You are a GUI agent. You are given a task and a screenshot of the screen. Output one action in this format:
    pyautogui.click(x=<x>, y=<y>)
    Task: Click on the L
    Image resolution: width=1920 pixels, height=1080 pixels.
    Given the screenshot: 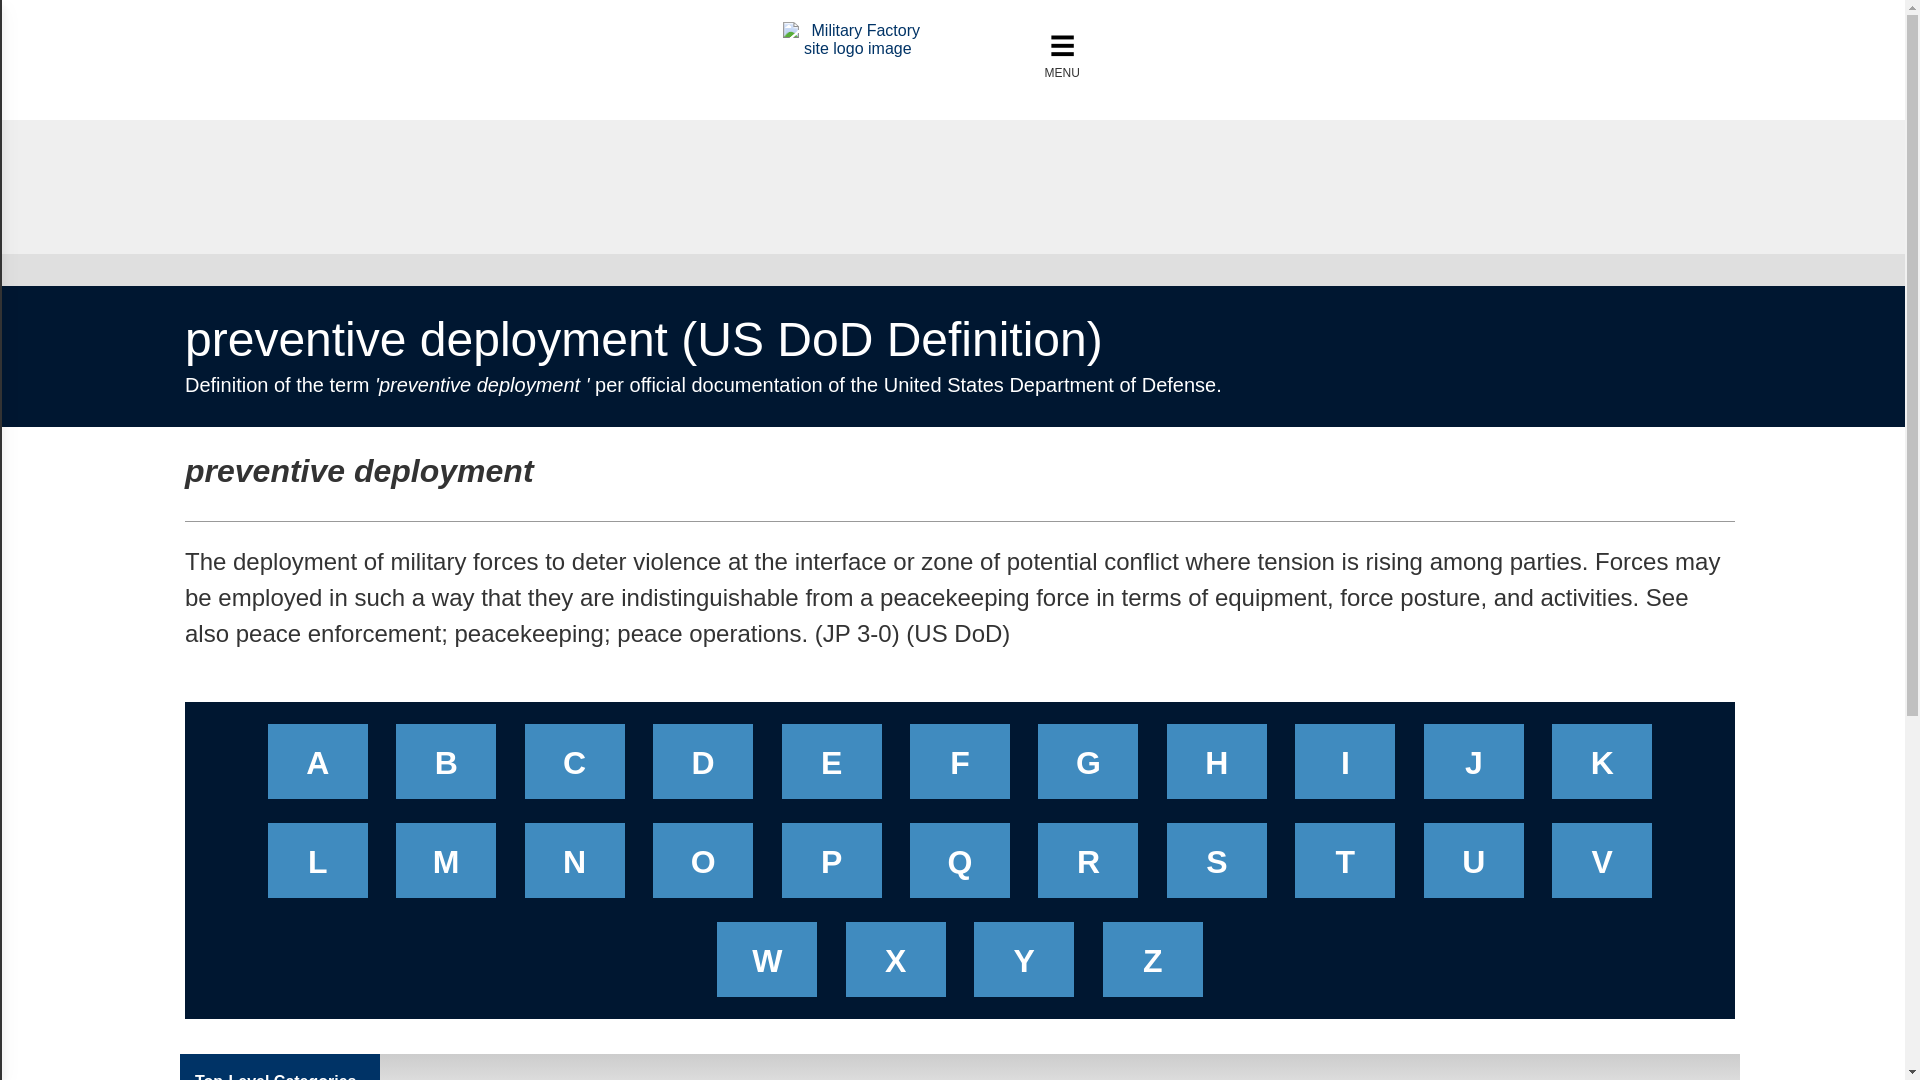 What is the action you would take?
    pyautogui.click(x=318, y=866)
    